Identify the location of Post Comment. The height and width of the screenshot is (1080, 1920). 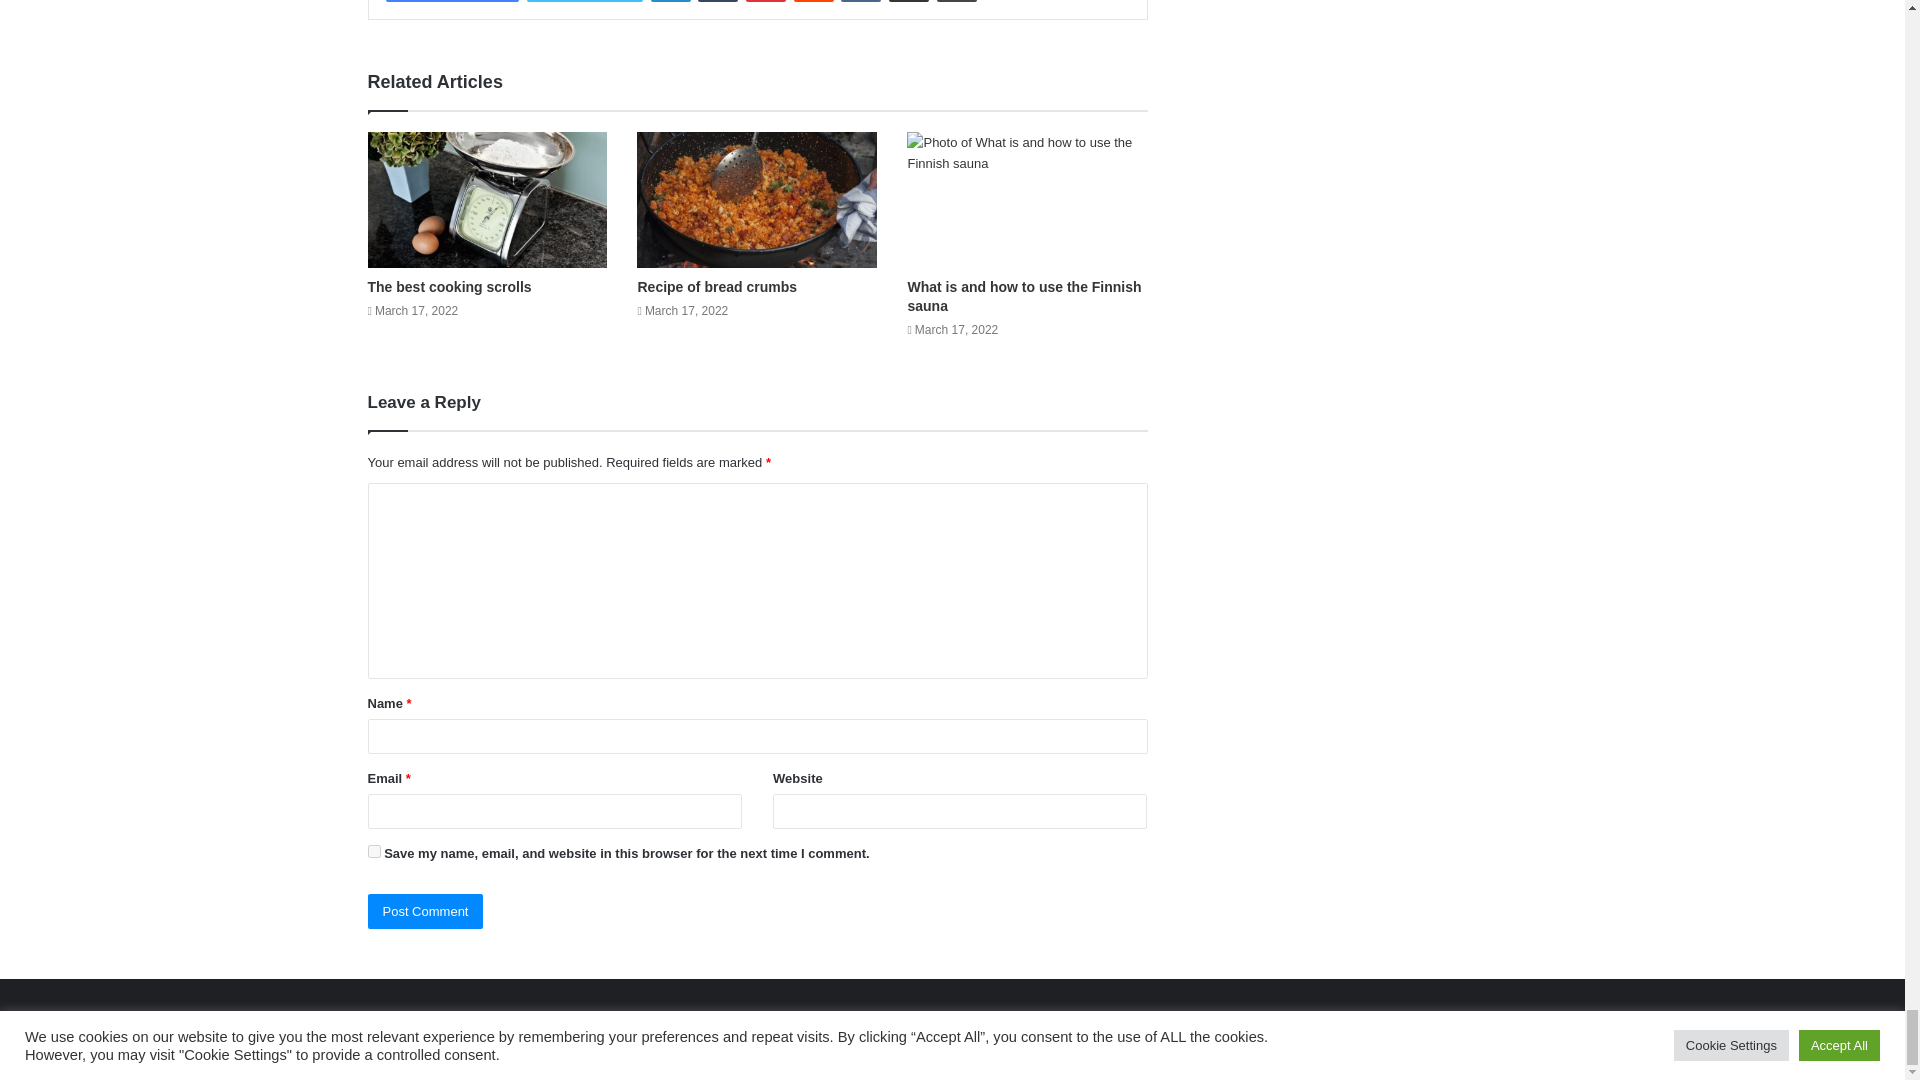
(426, 911).